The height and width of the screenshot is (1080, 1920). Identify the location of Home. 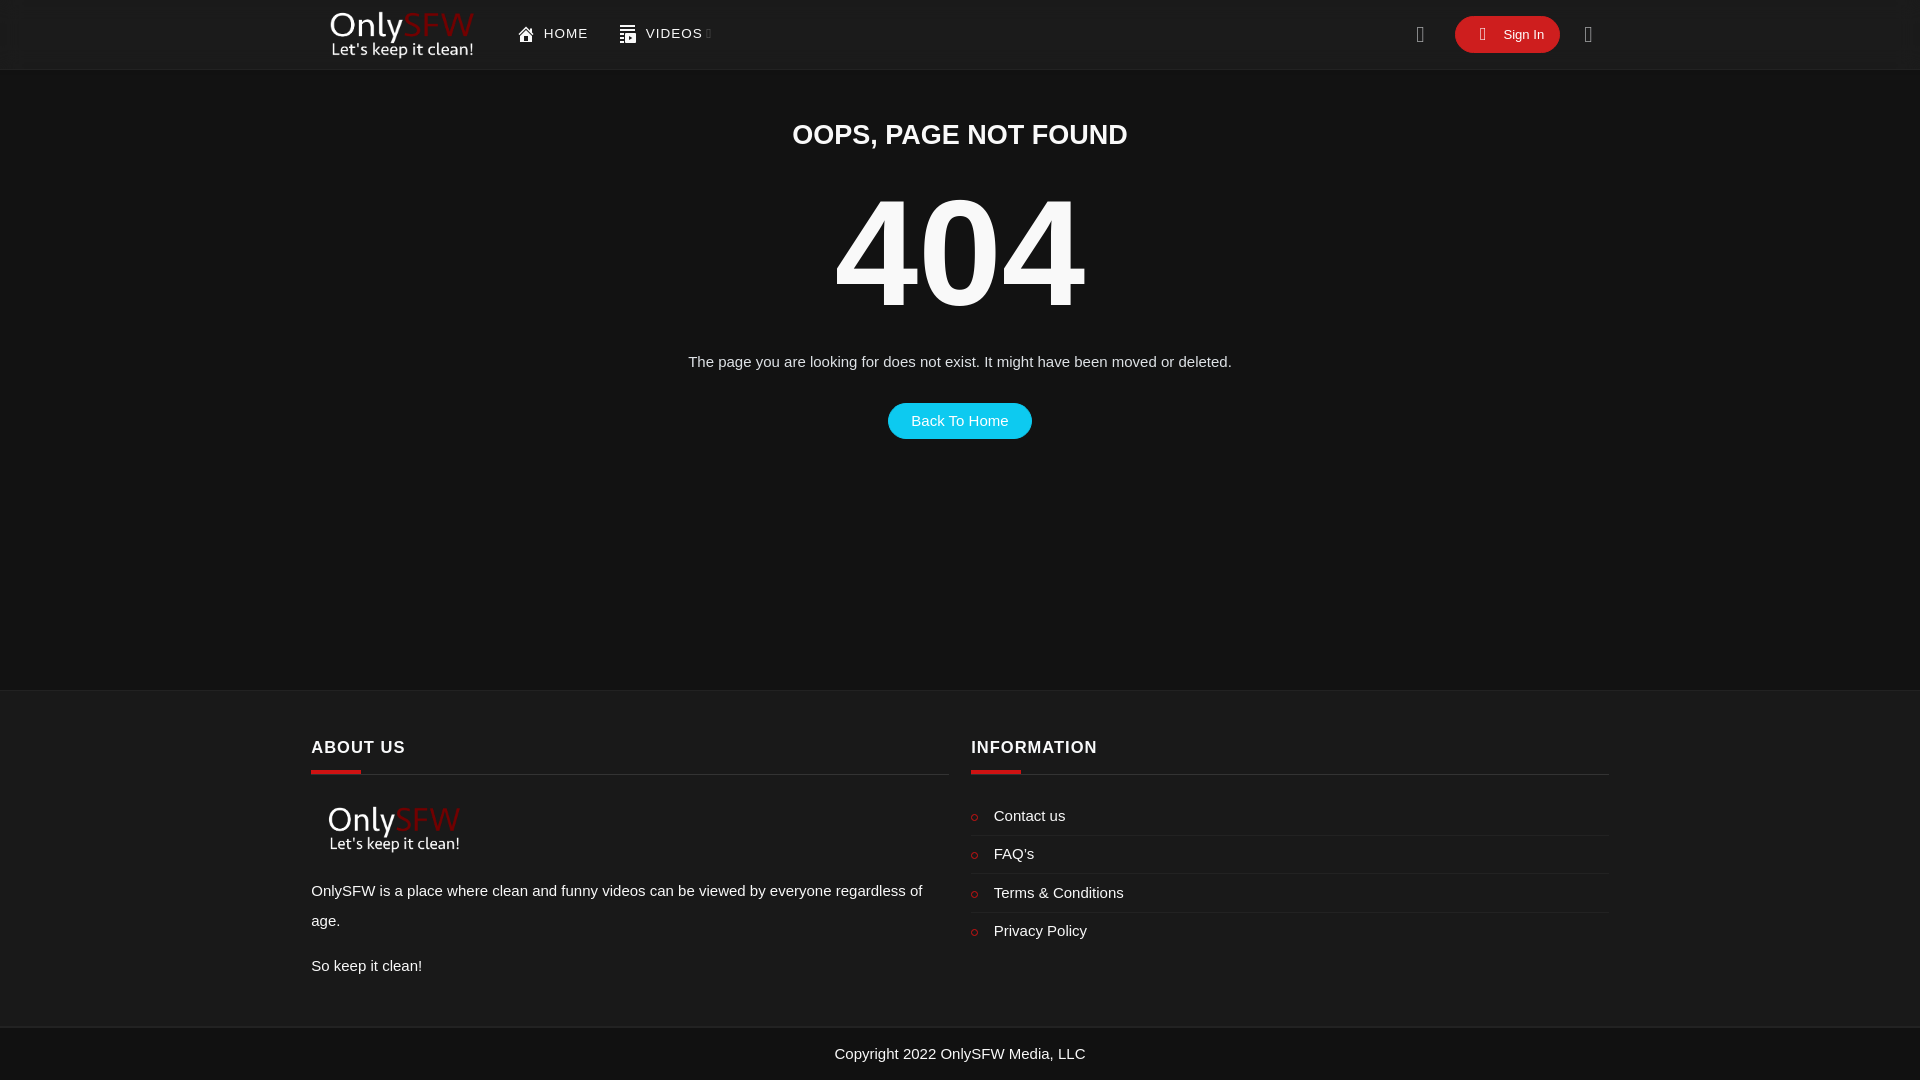
(526, 34).